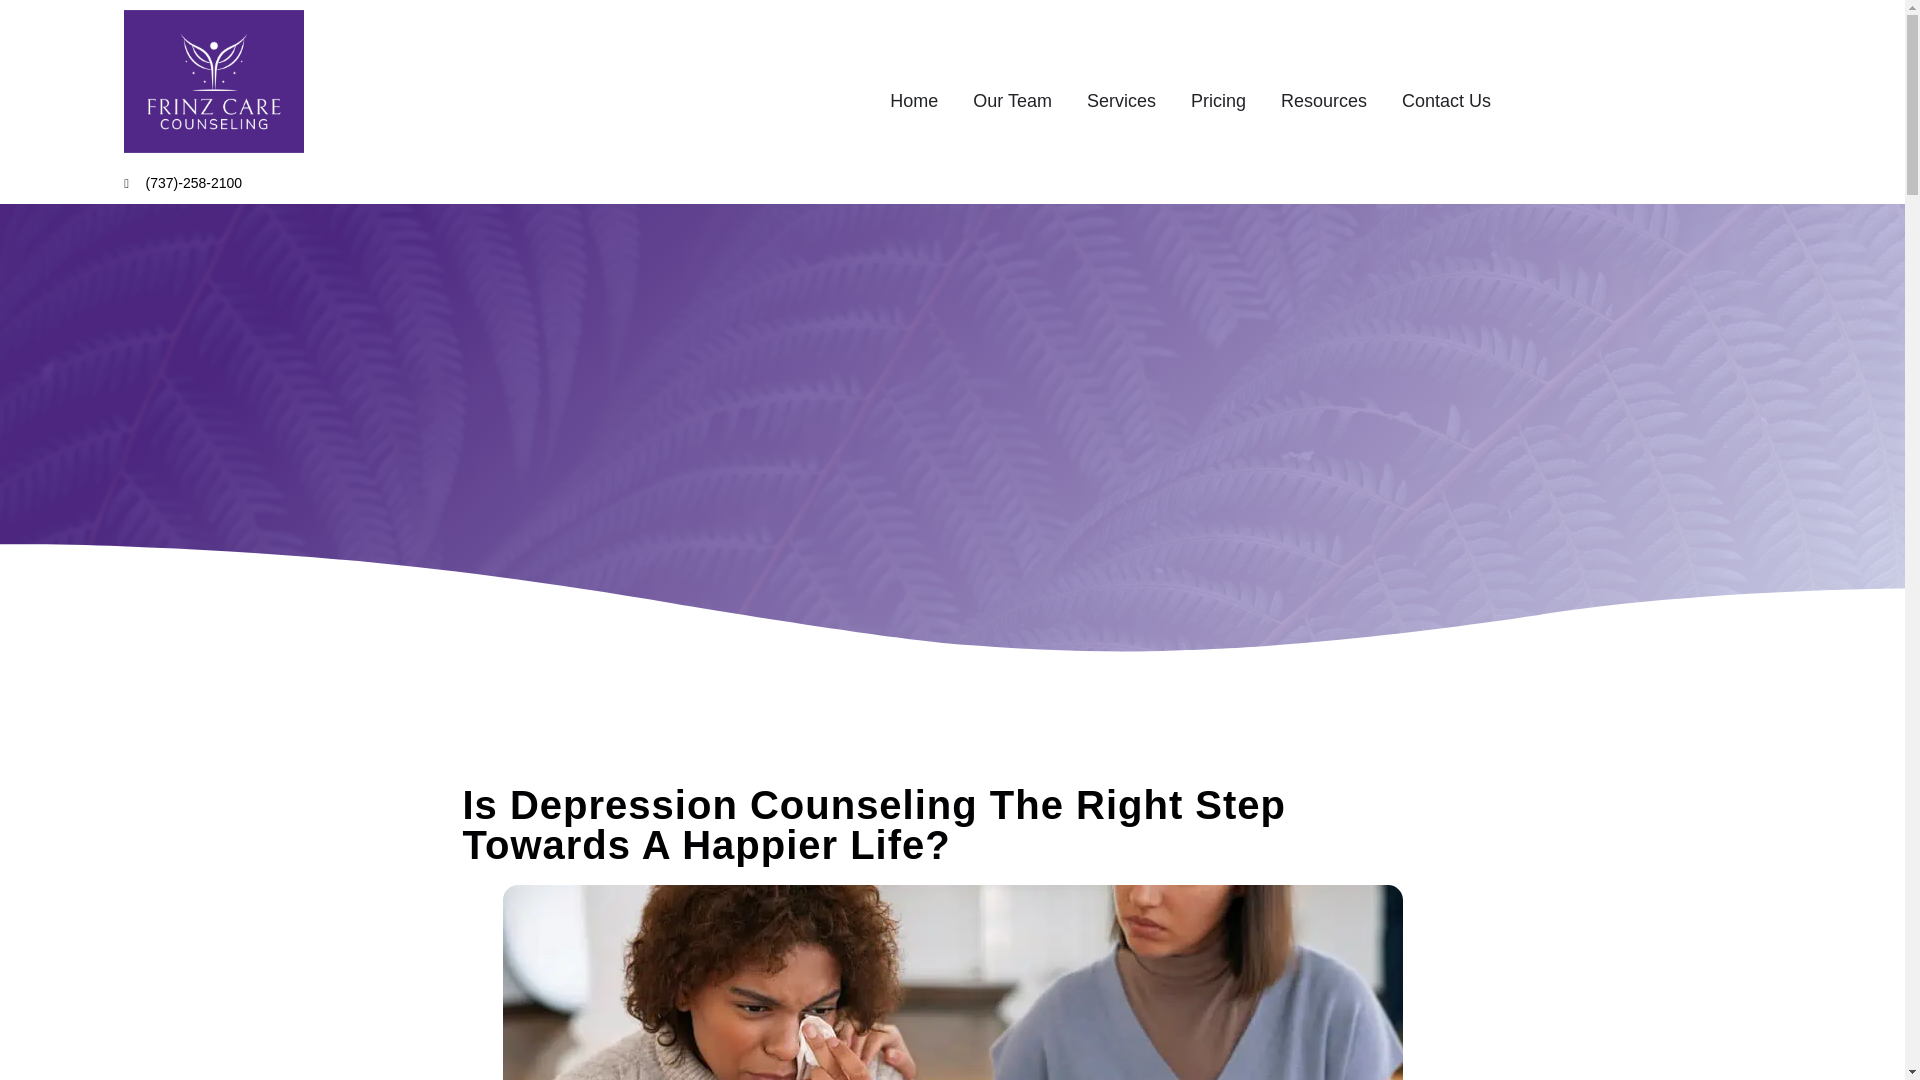 The height and width of the screenshot is (1080, 1920). I want to click on Resources, so click(1324, 101).